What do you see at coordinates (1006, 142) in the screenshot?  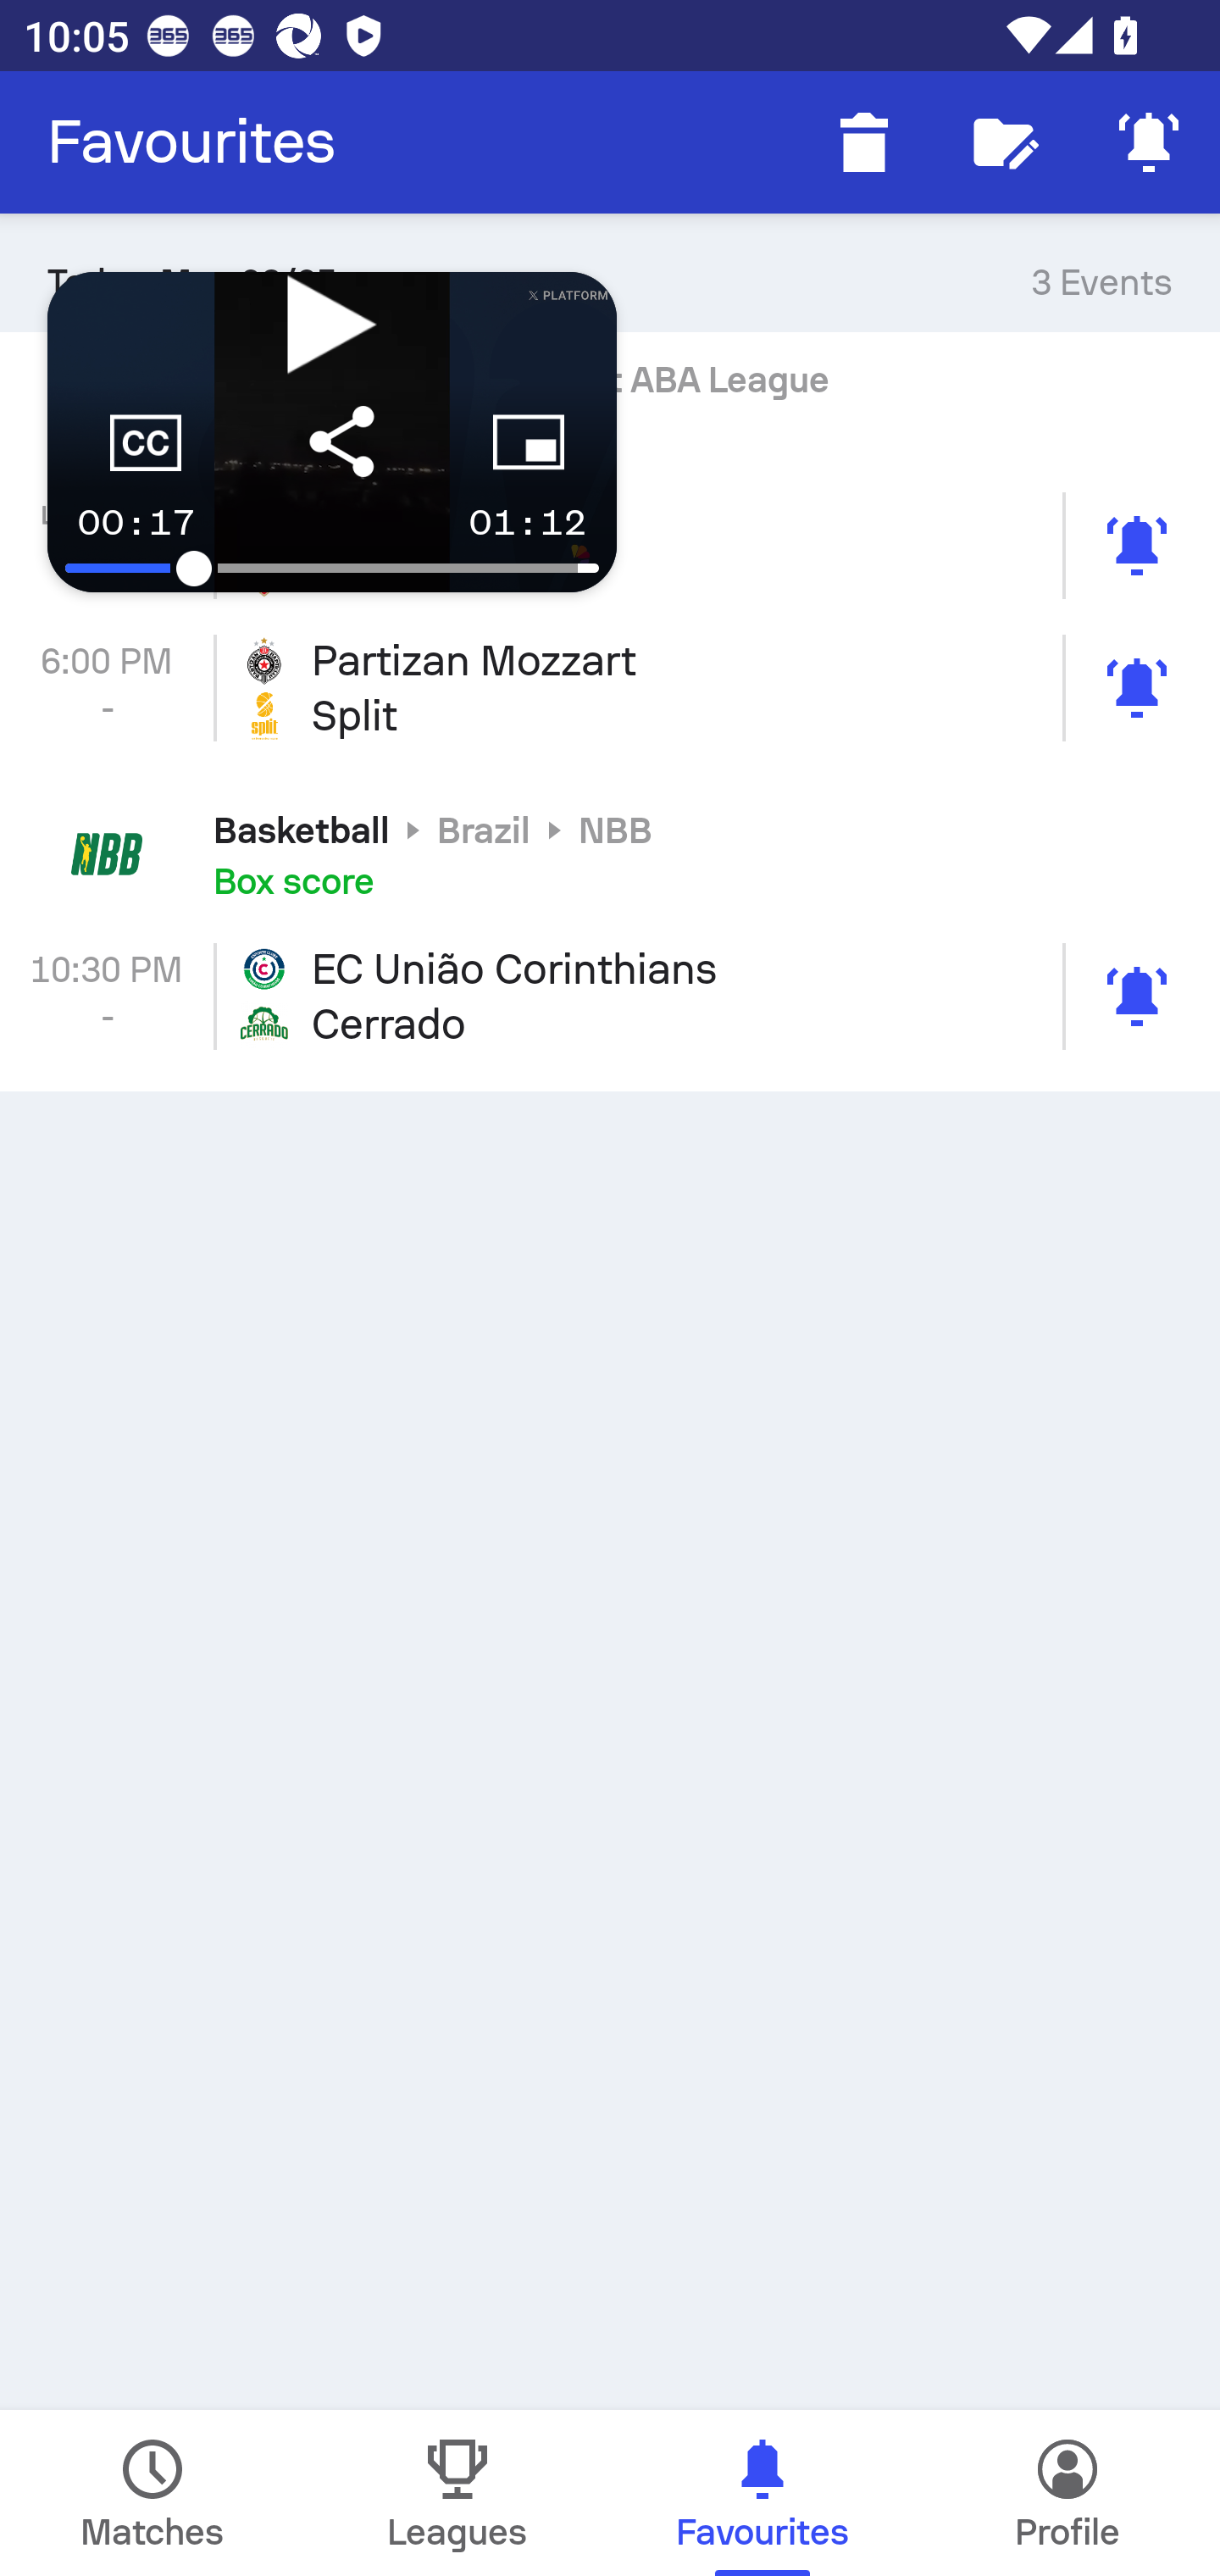 I see `Follow editor` at bounding box center [1006, 142].